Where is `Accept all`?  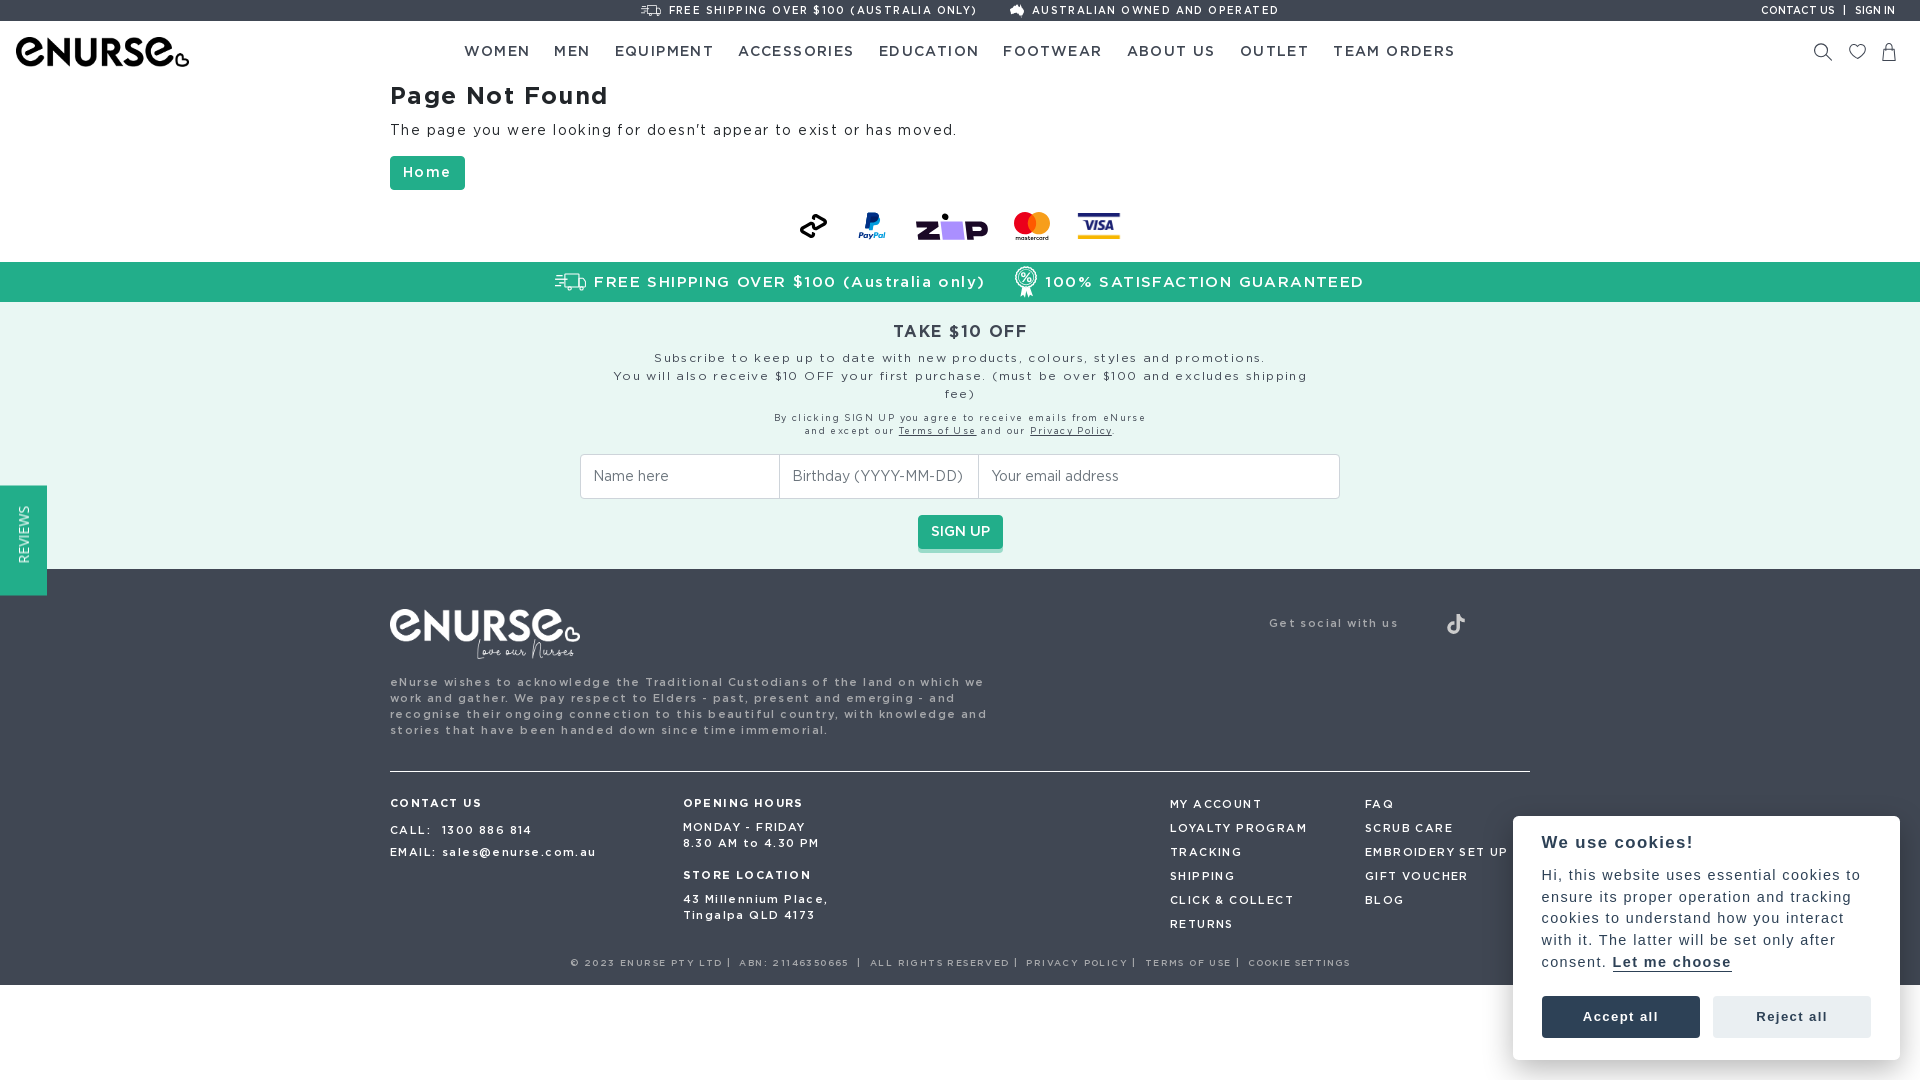 Accept all is located at coordinates (1621, 1017).